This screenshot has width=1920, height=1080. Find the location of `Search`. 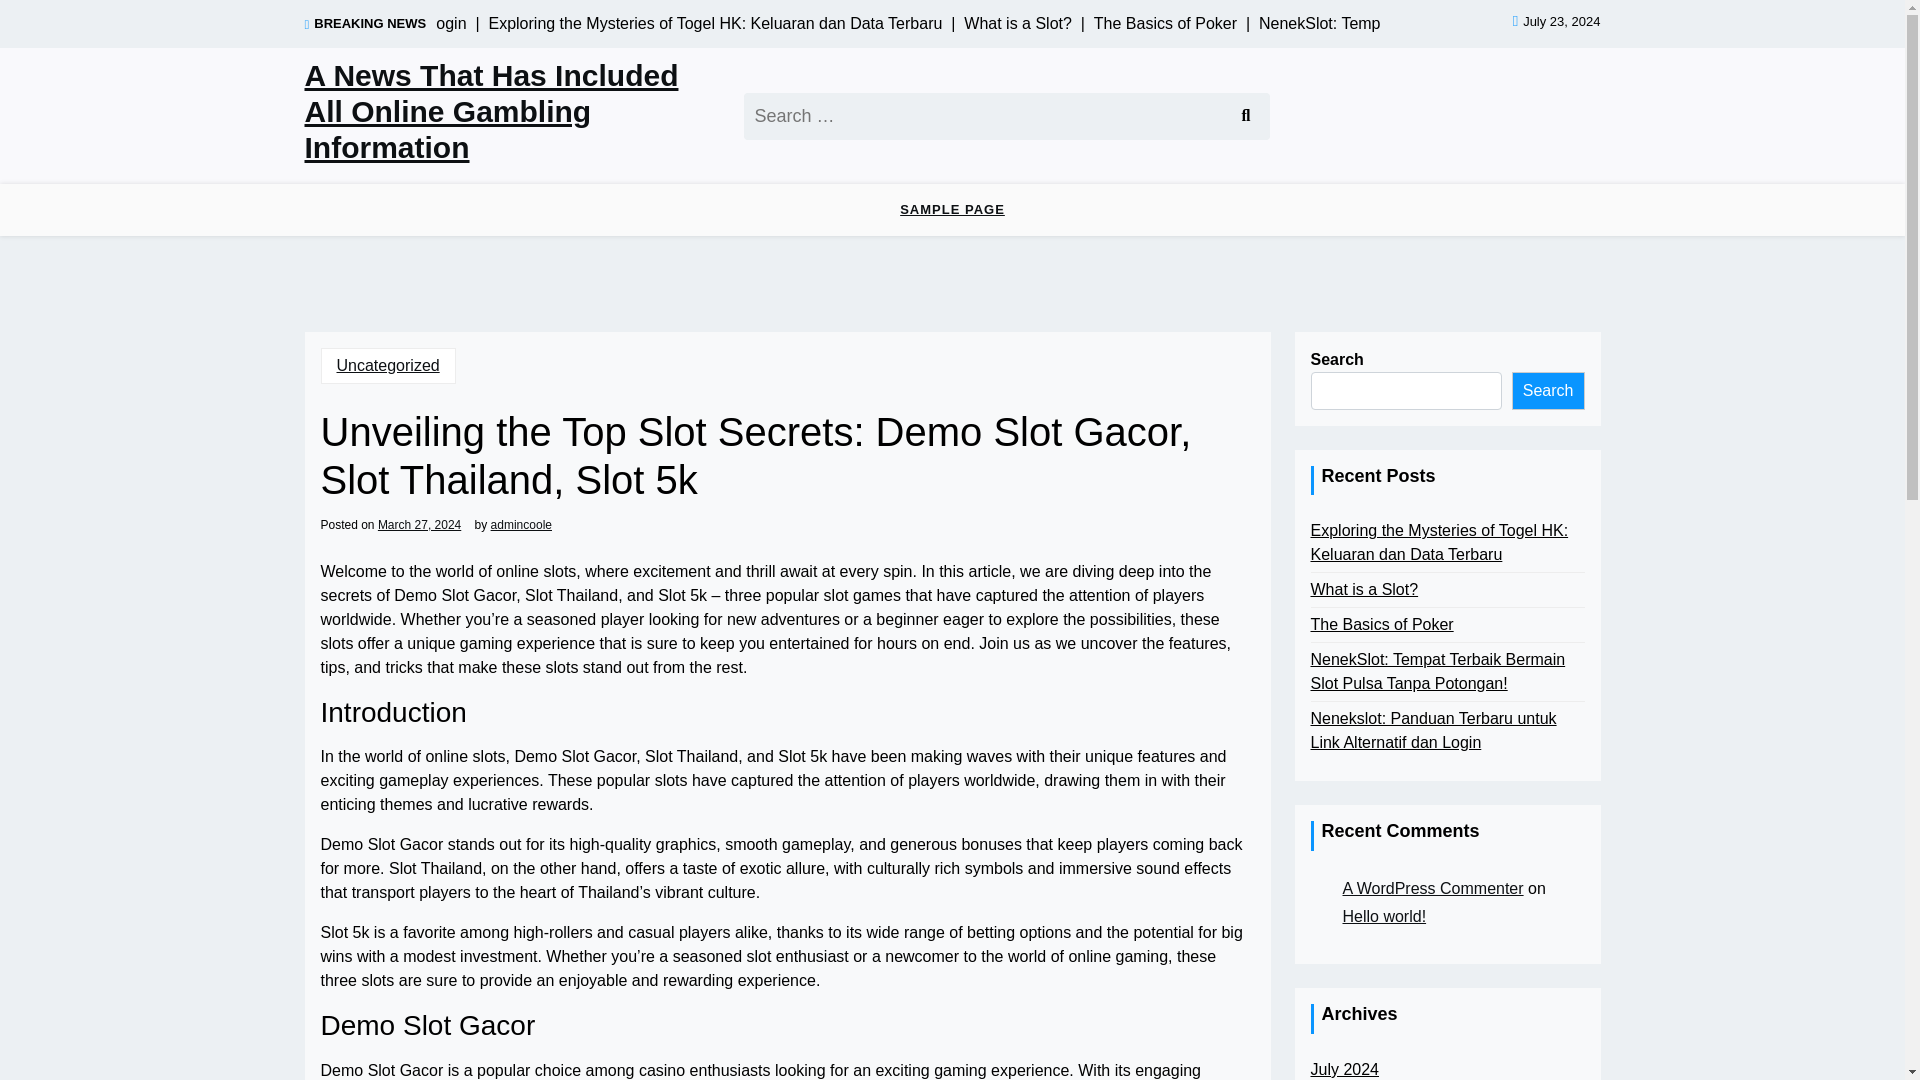

Search is located at coordinates (1244, 115).